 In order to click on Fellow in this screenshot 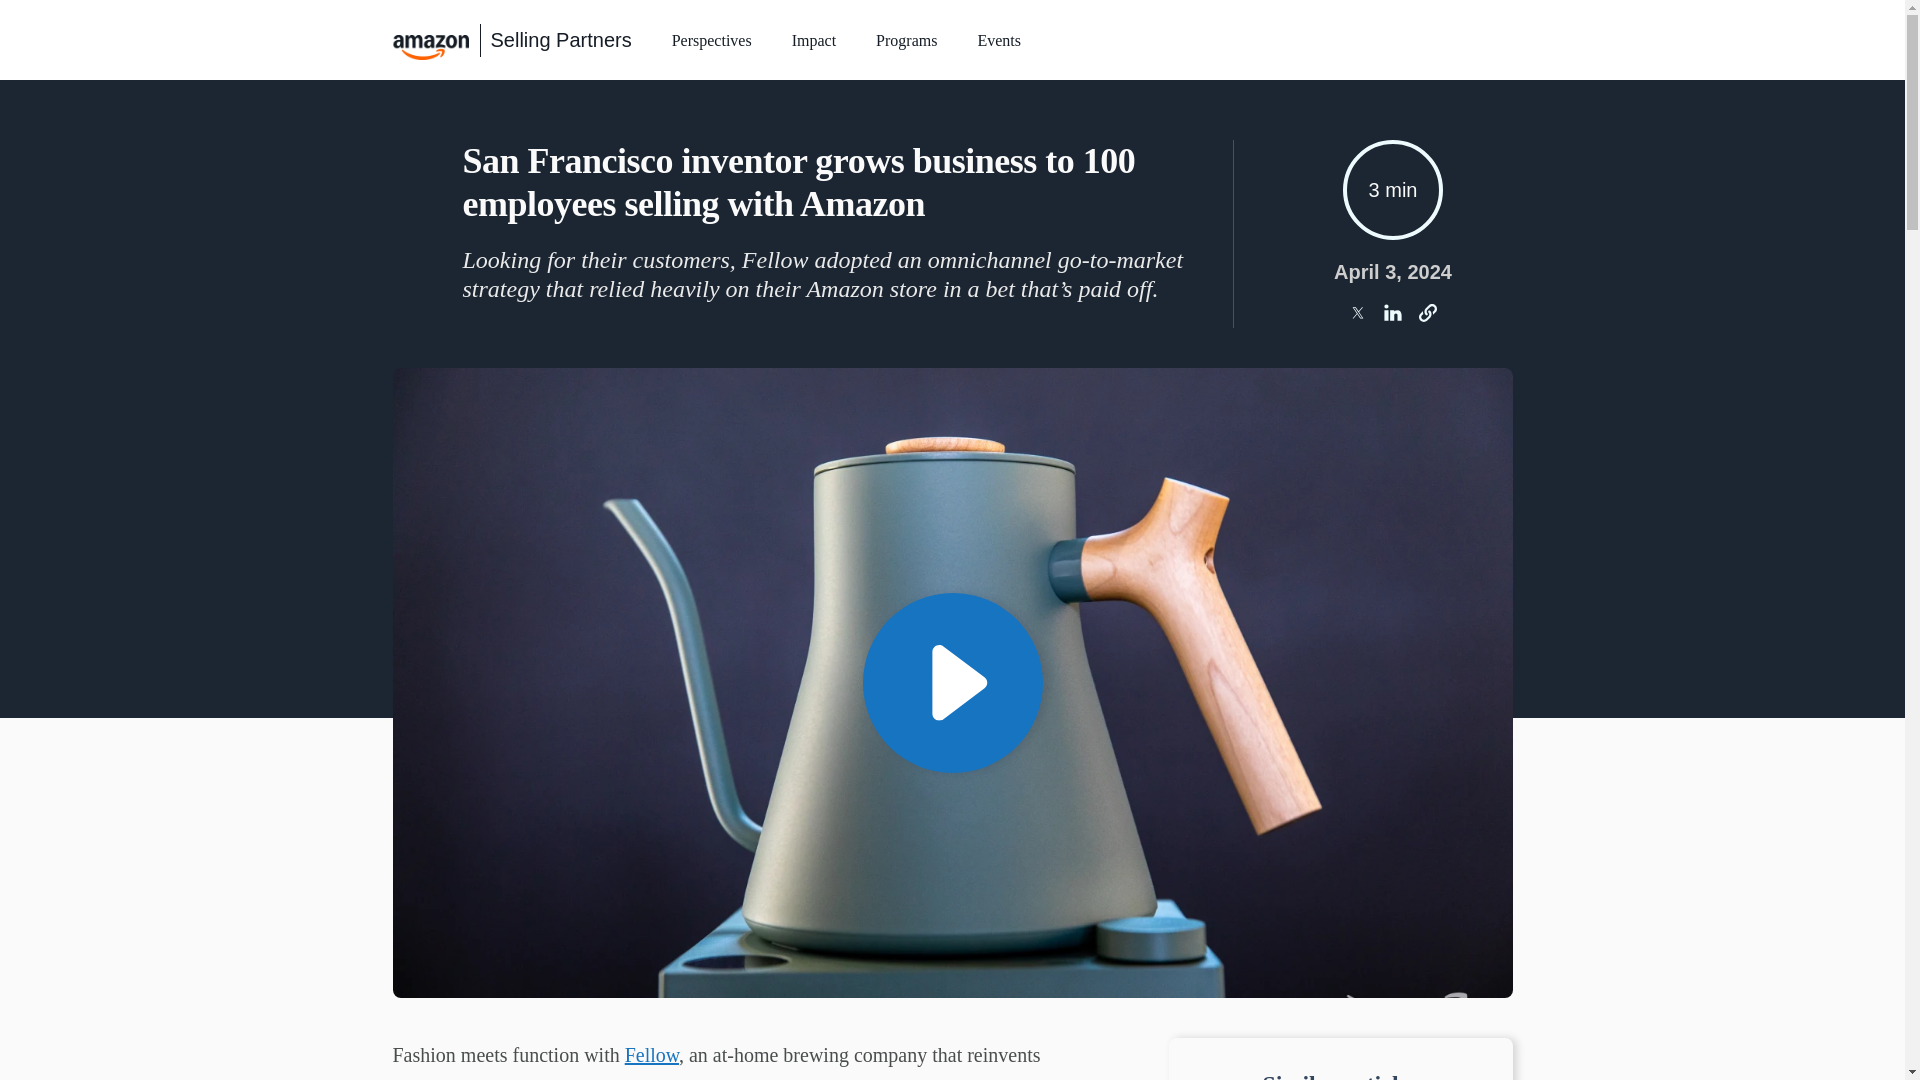, I will do `click(652, 1054)`.